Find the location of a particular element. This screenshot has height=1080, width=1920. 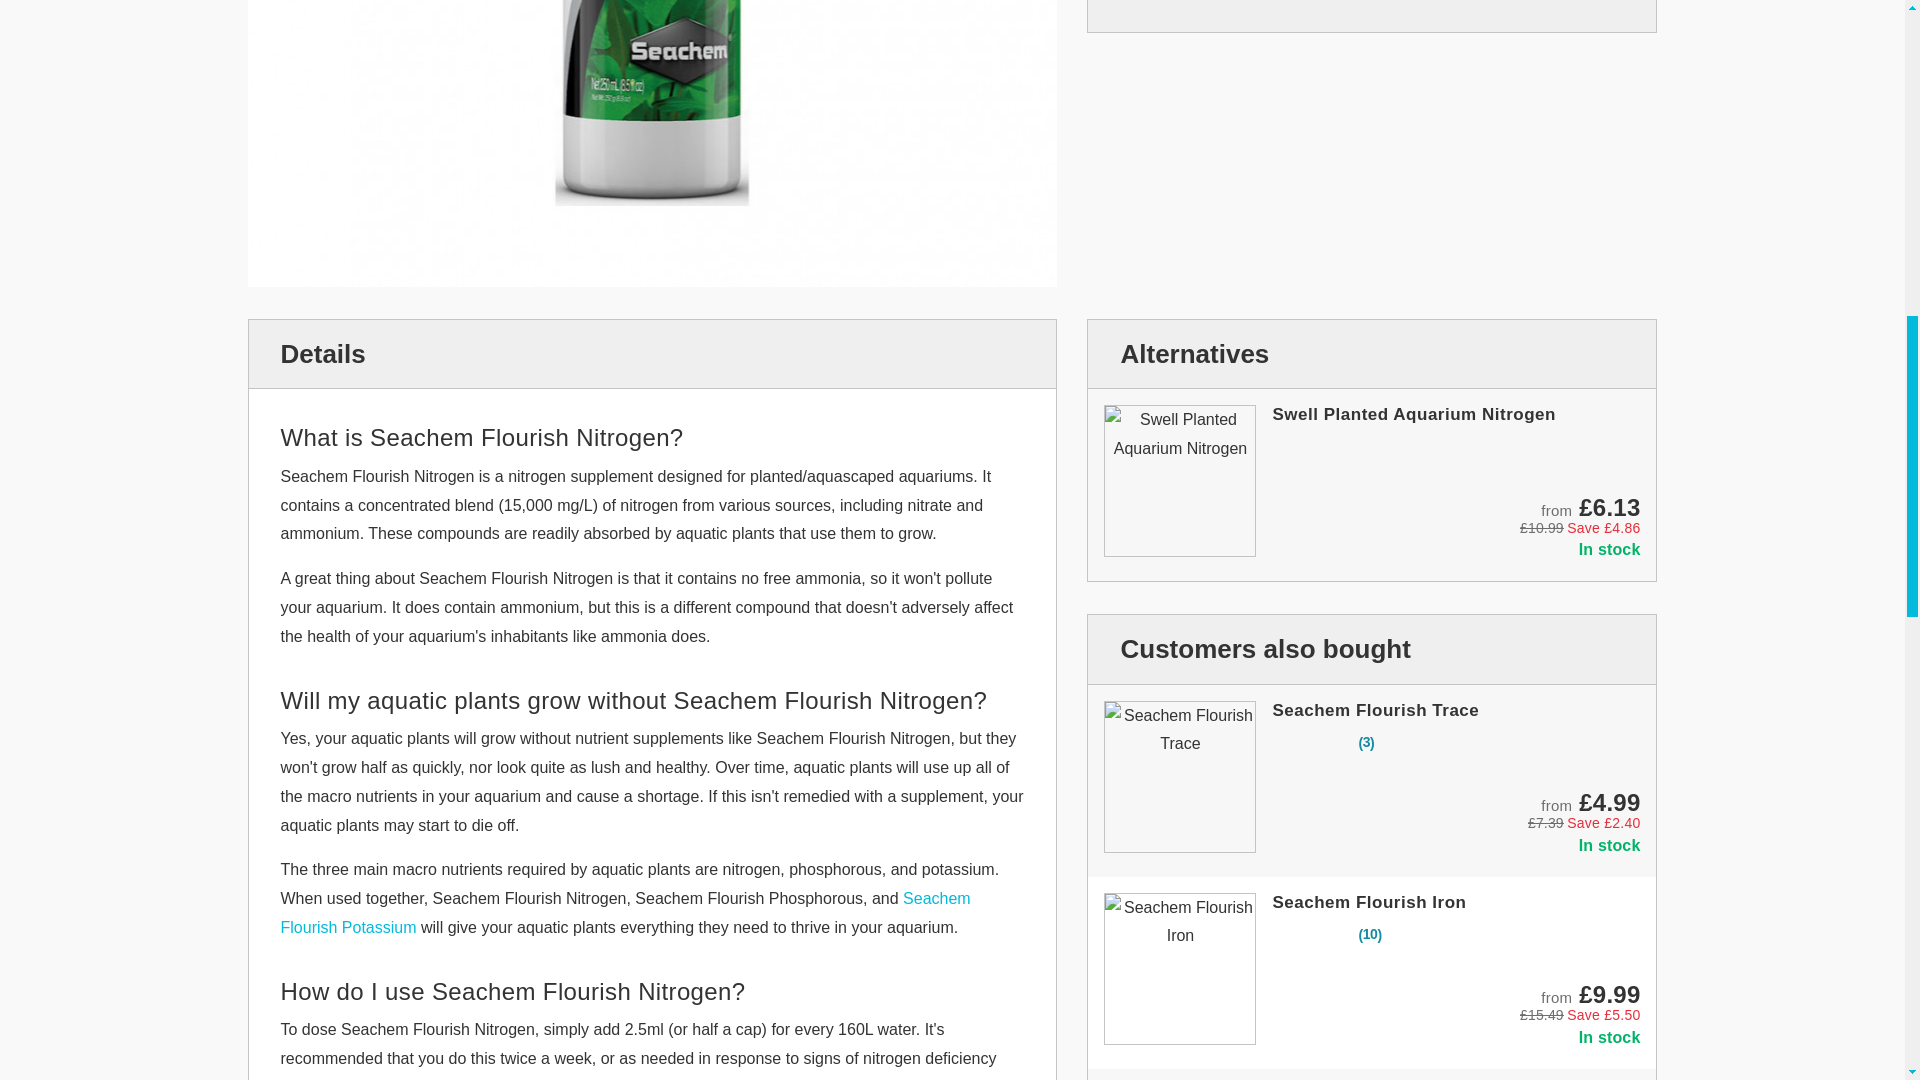

Seachem Flourish Trace is located at coordinates (1374, 710).